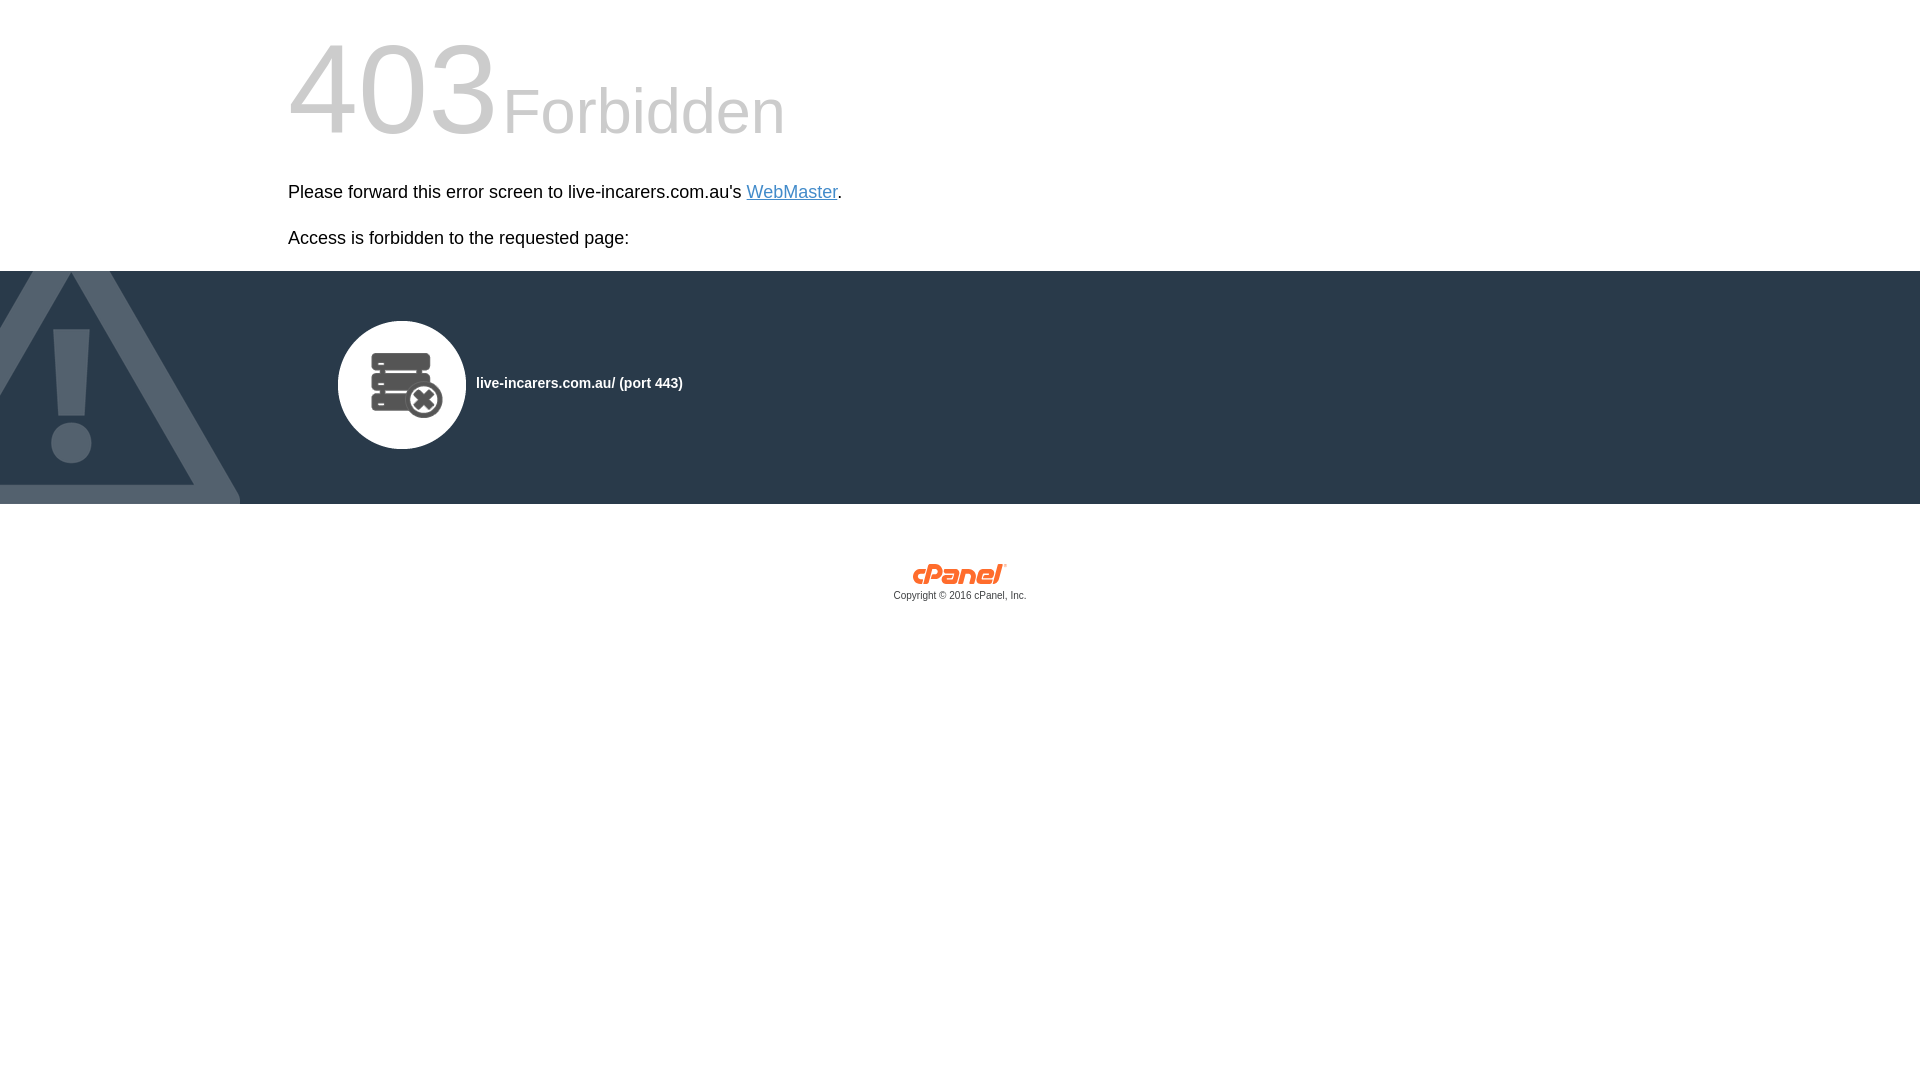  Describe the element at coordinates (792, 192) in the screenshot. I see `WebMaster` at that location.